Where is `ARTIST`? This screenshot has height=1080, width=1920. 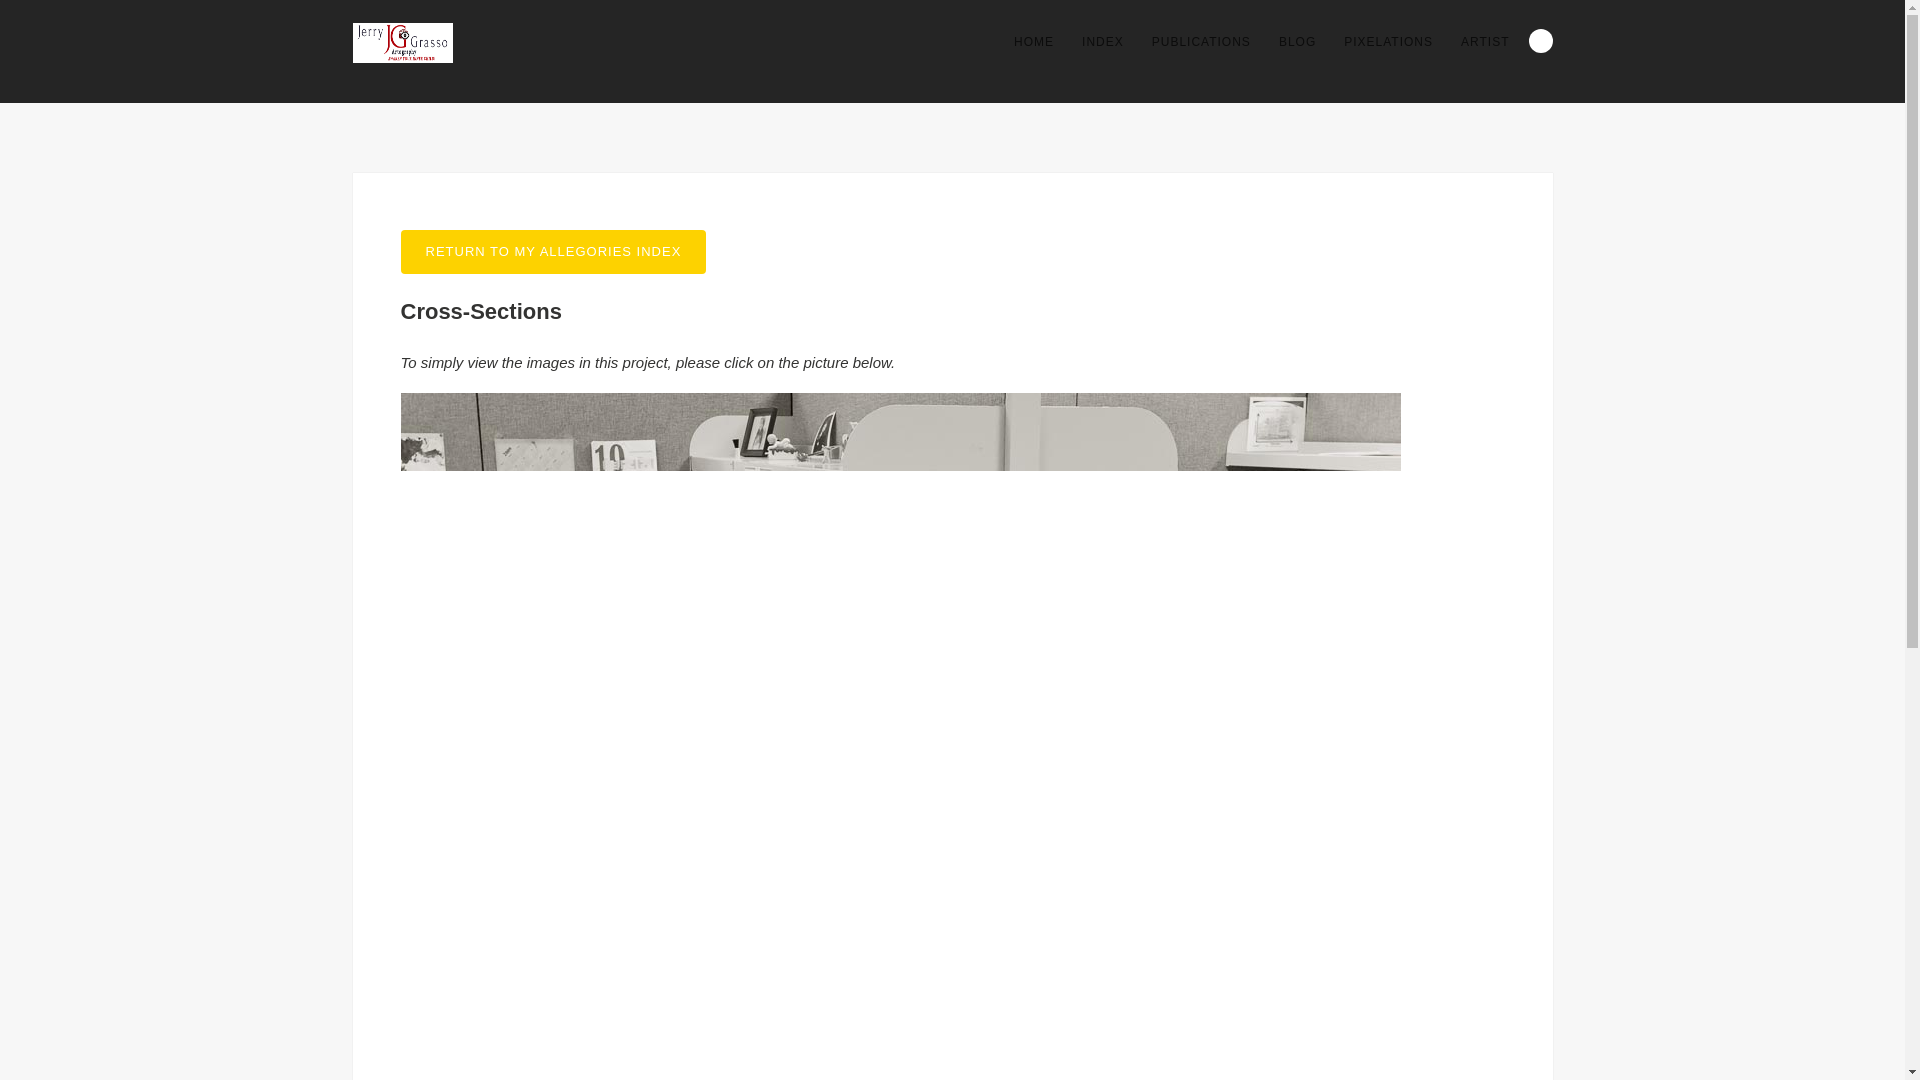 ARTIST is located at coordinates (1484, 42).